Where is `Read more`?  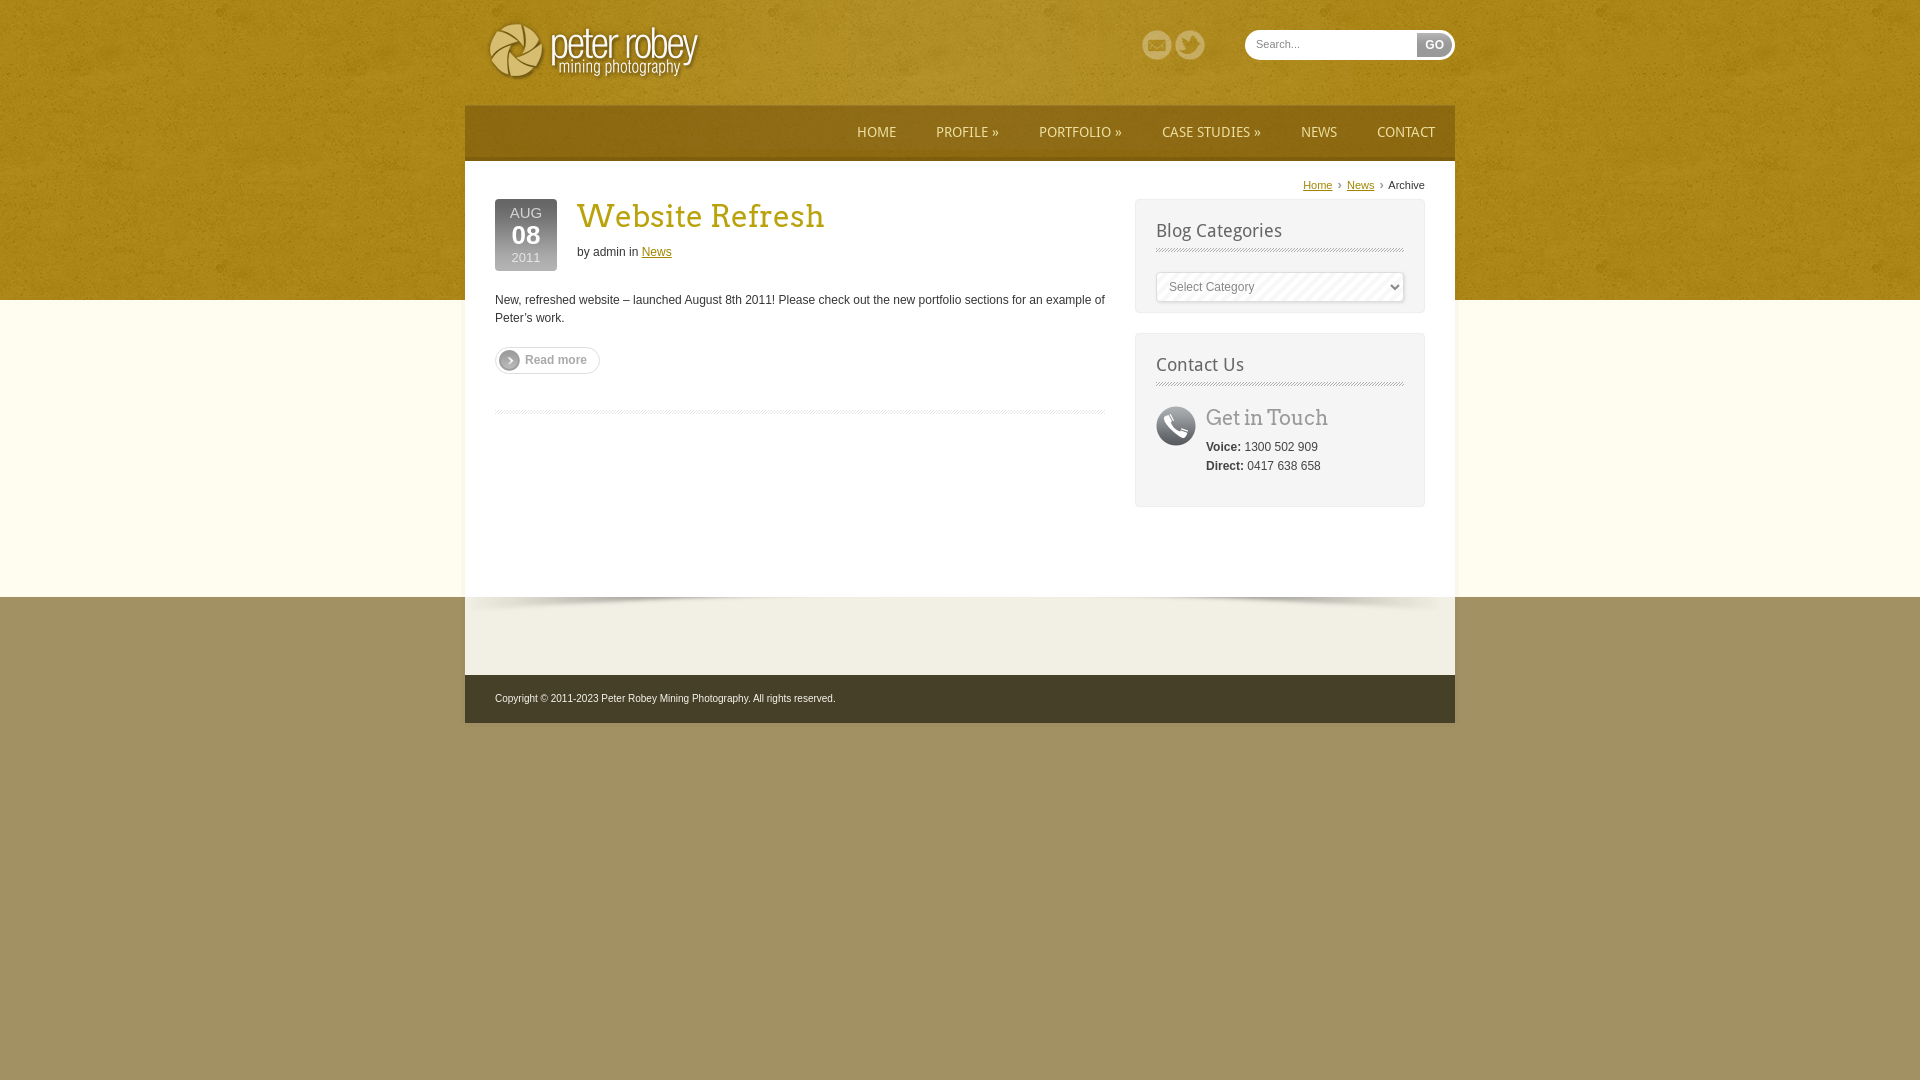 Read more is located at coordinates (548, 360).